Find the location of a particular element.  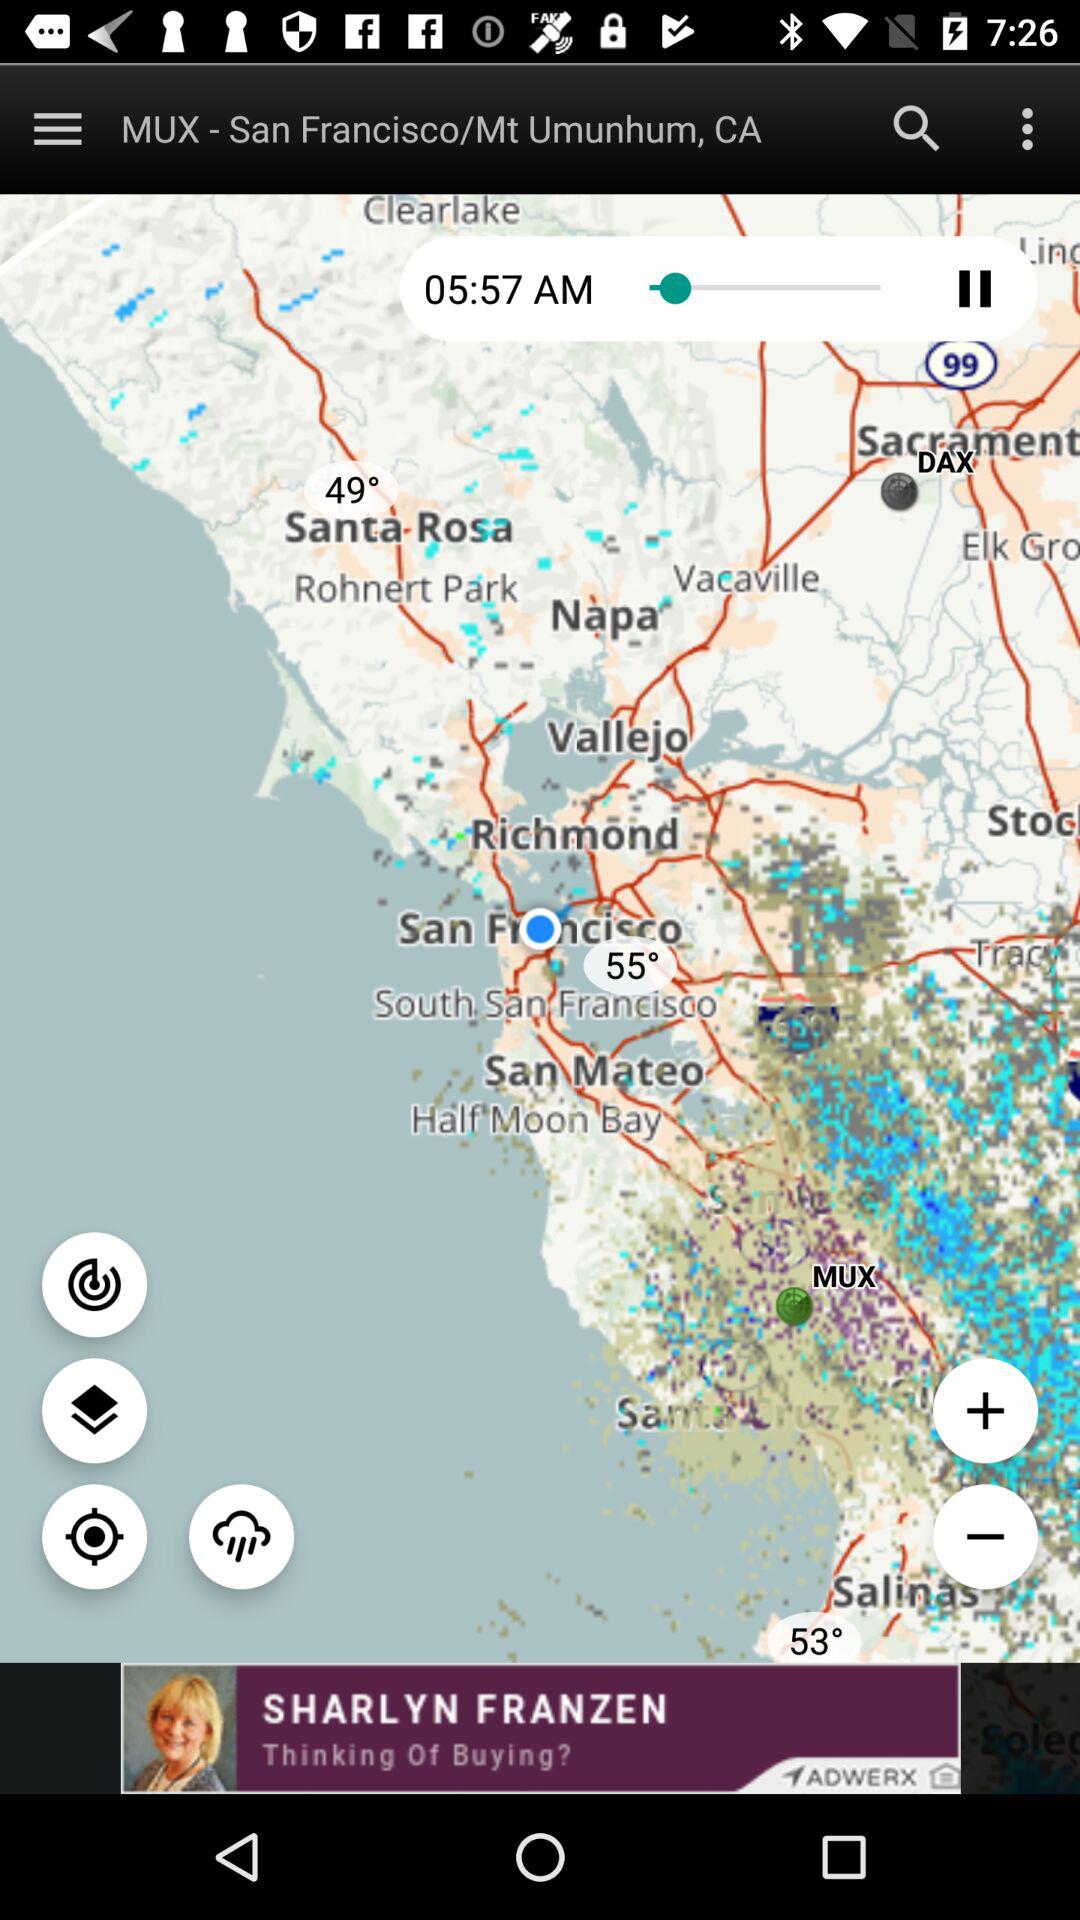

select advertisement is located at coordinates (540, 1728).